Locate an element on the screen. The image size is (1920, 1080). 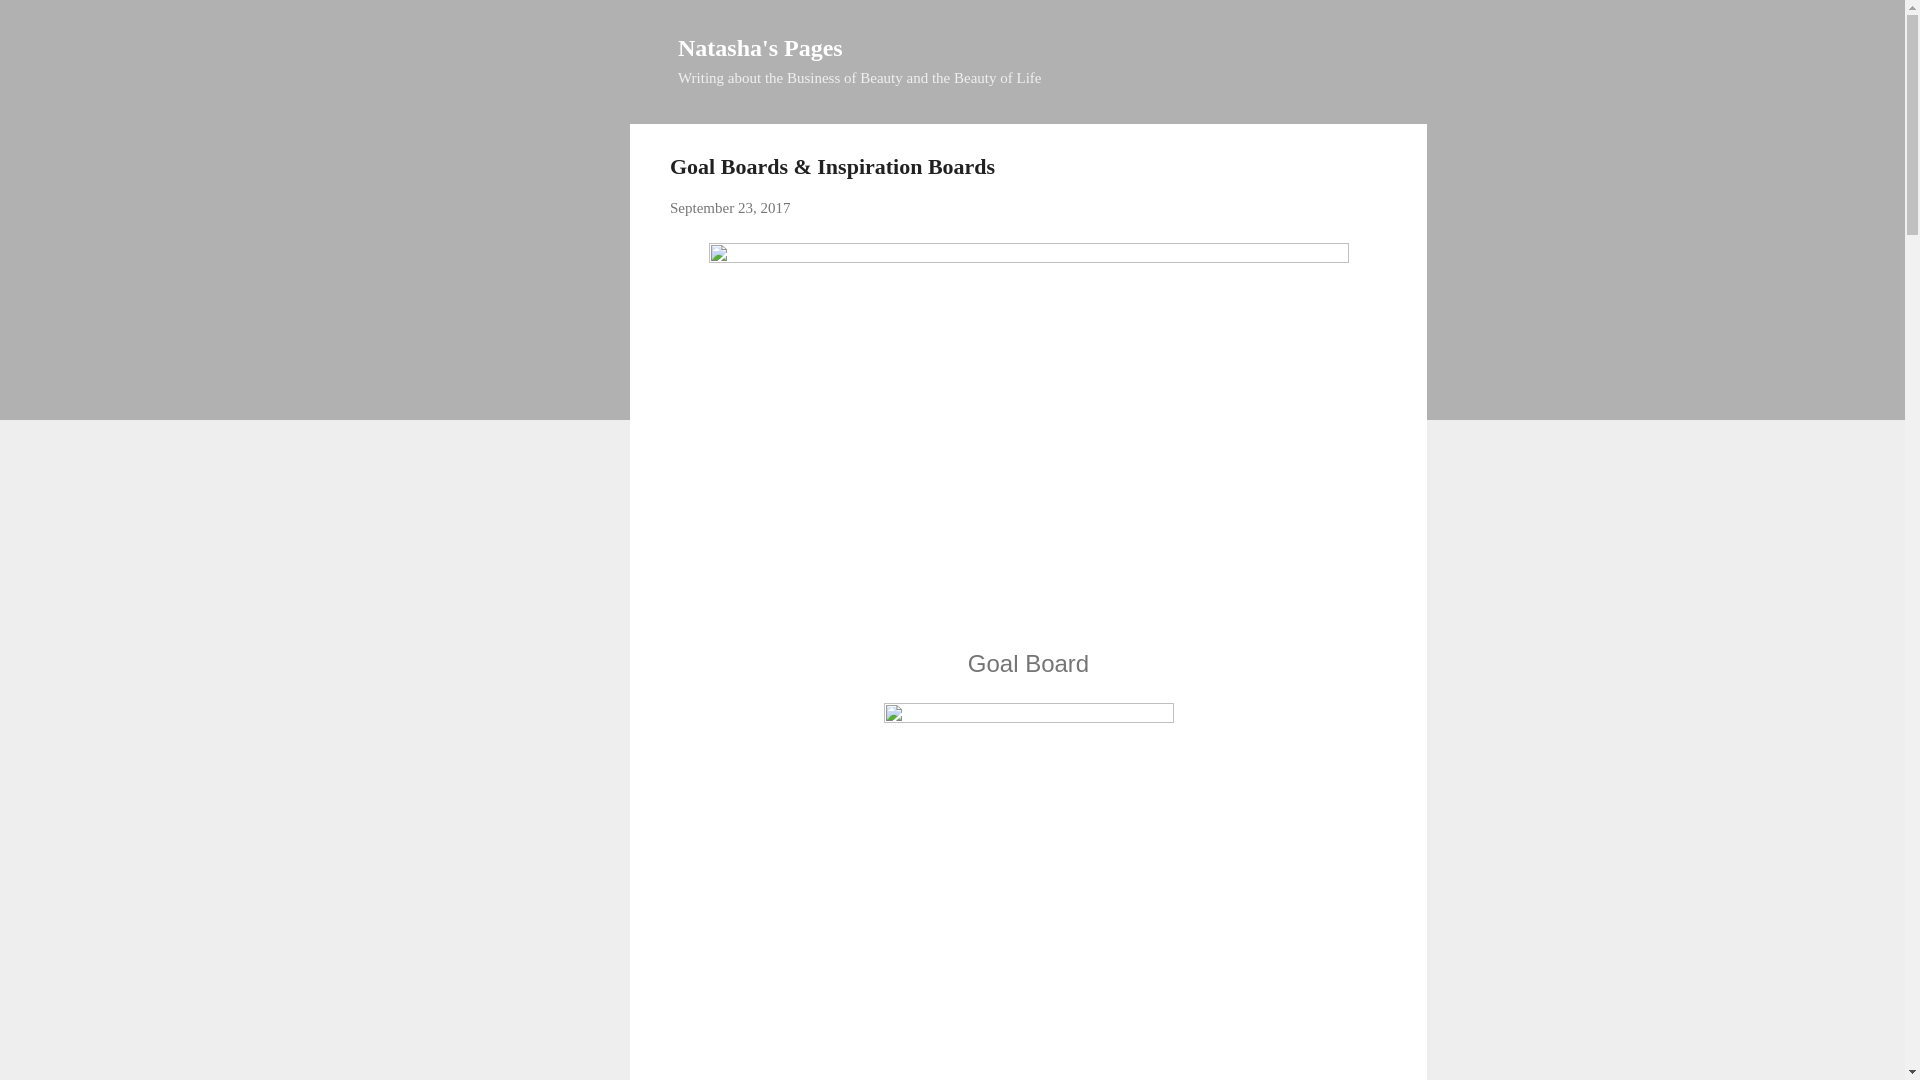
permanent link is located at coordinates (730, 208).